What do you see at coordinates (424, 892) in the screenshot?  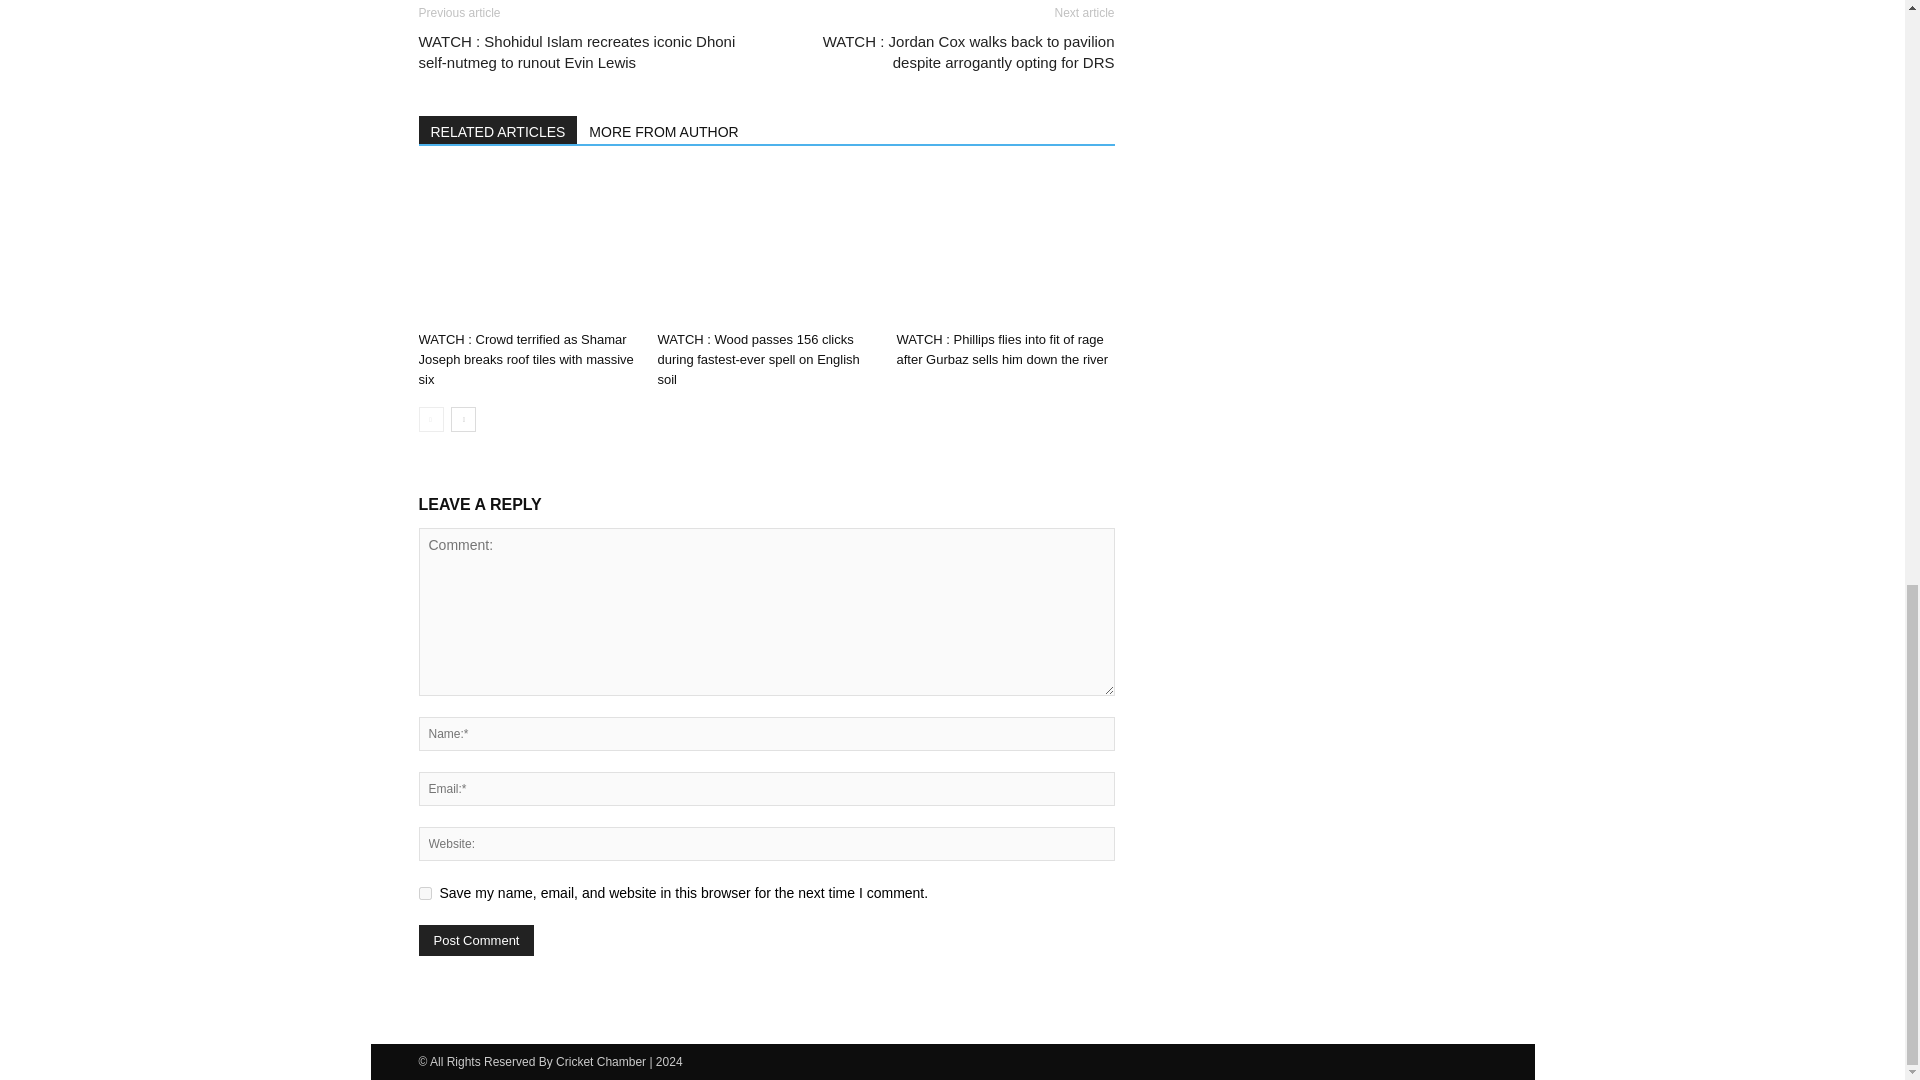 I see `yes` at bounding box center [424, 892].